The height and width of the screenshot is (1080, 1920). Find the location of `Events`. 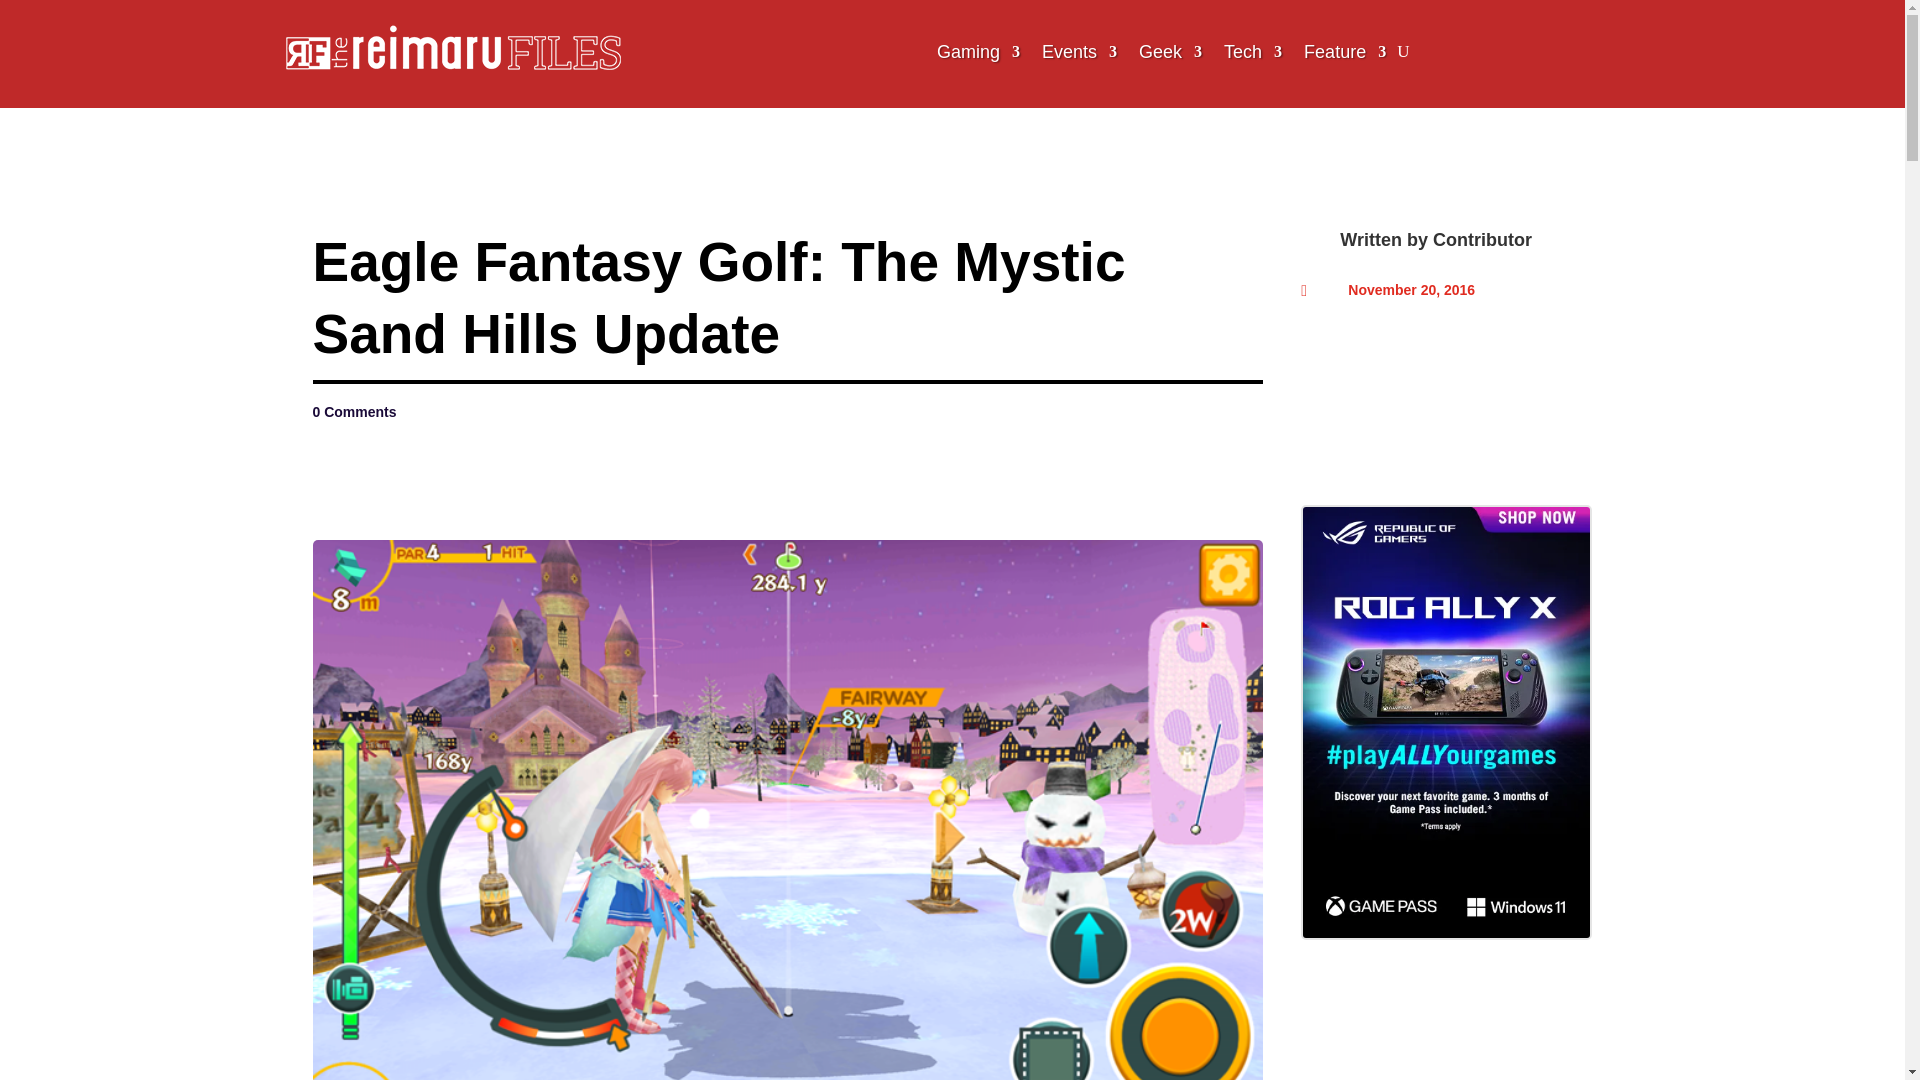

Events is located at coordinates (1080, 52).